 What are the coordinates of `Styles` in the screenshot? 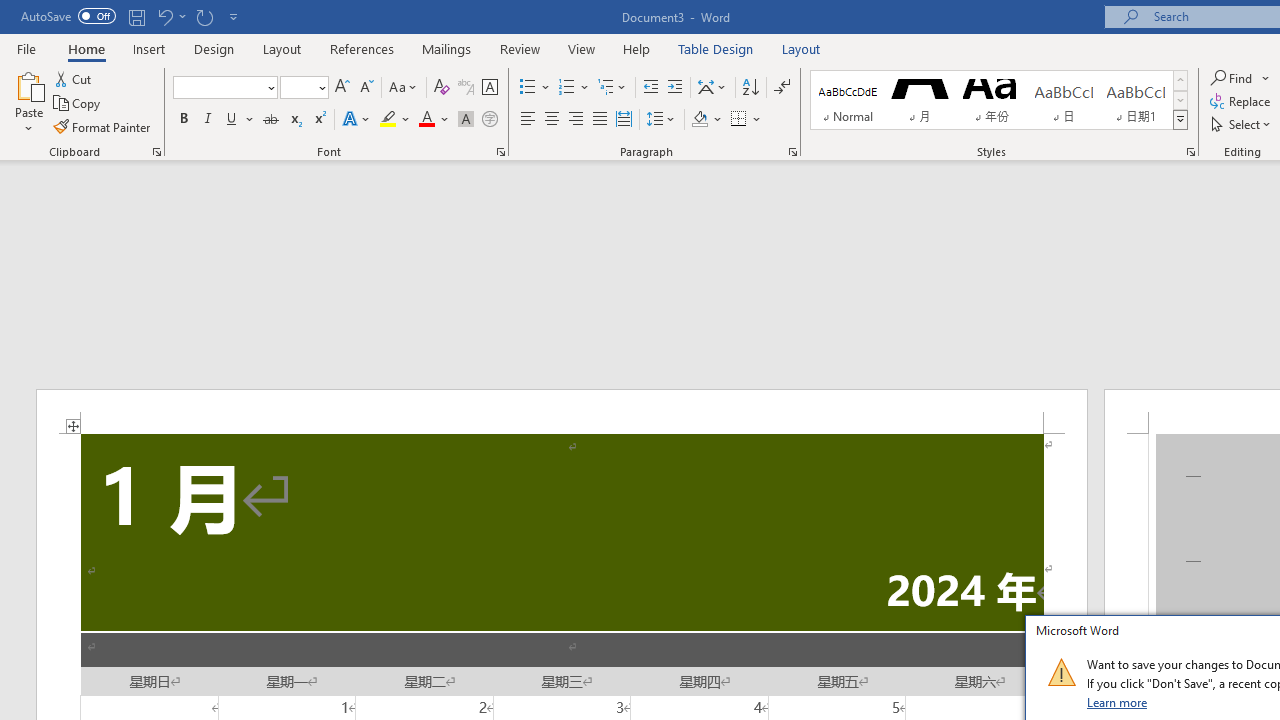 It's located at (1180, 120).